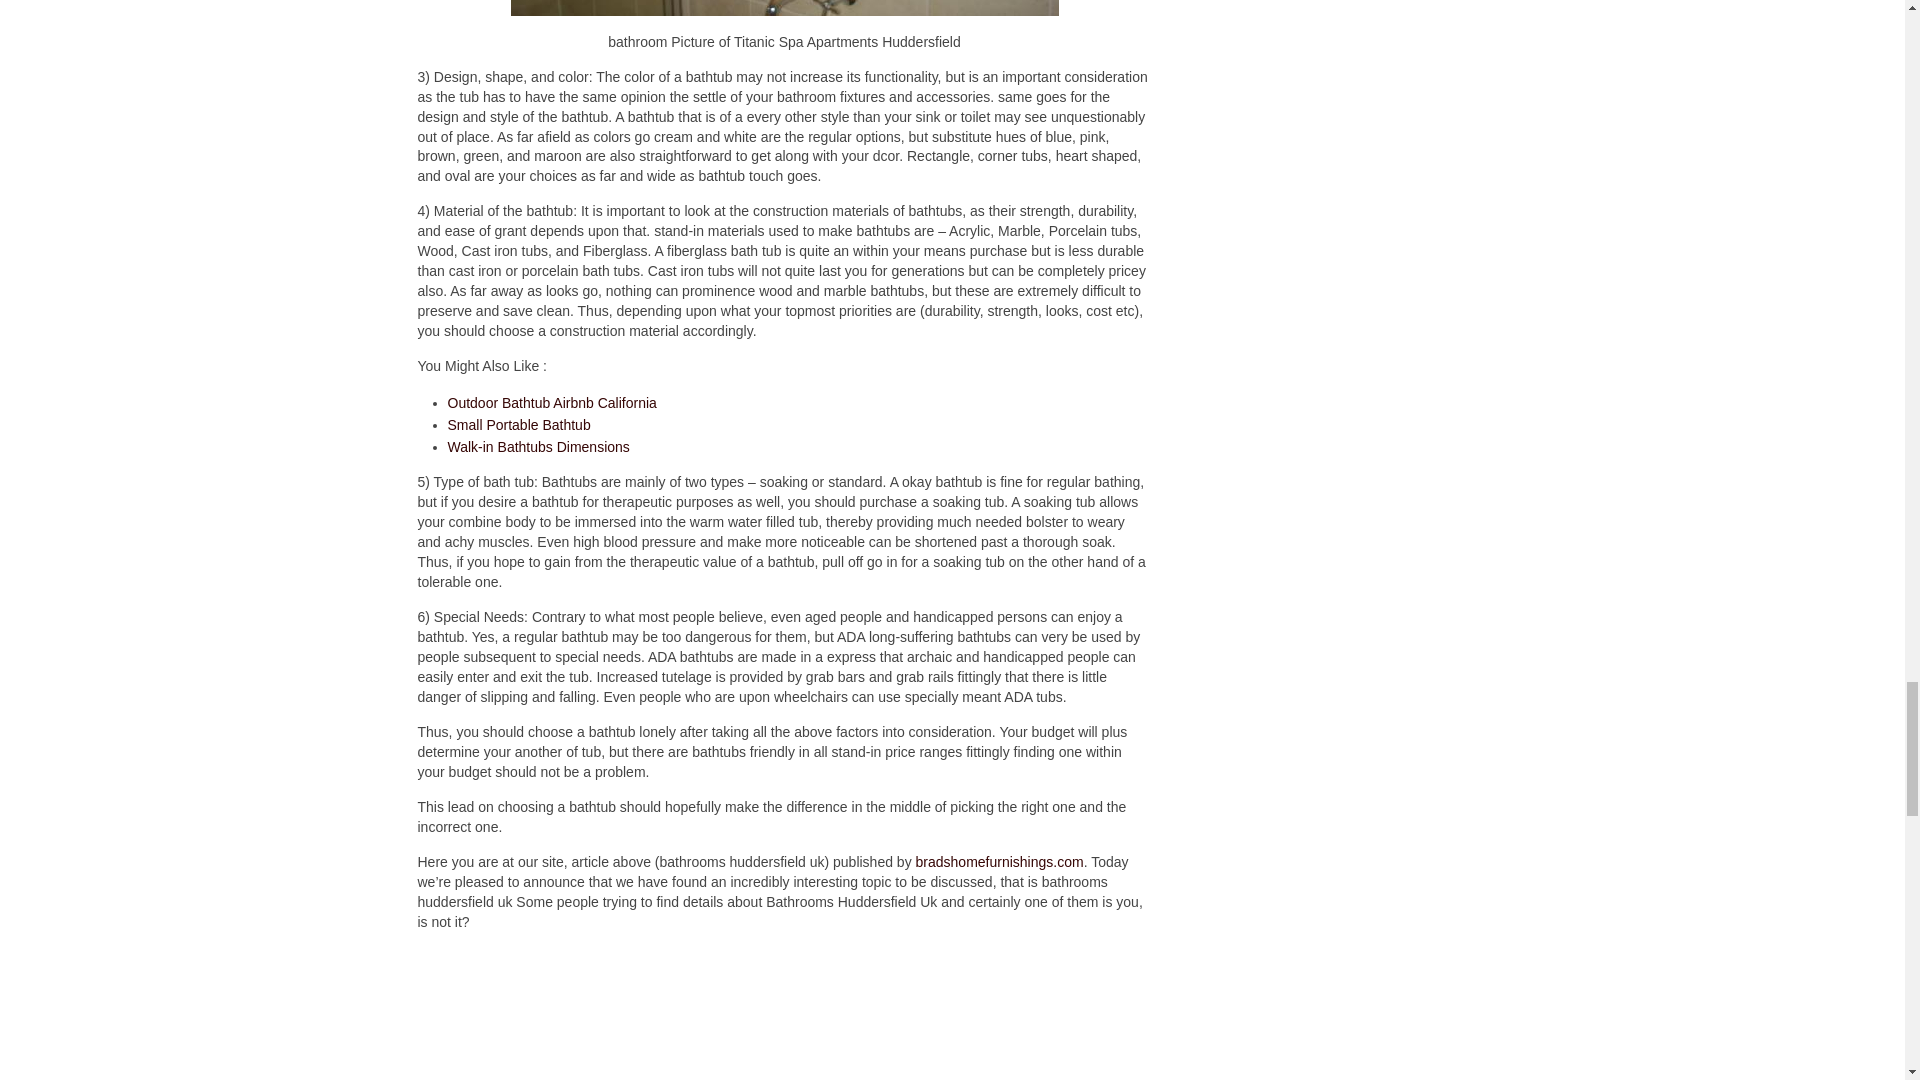 Image resolution: width=1920 pixels, height=1080 pixels. What do you see at coordinates (538, 446) in the screenshot?
I see `Walk-in Bathtubs Dimensions` at bounding box center [538, 446].